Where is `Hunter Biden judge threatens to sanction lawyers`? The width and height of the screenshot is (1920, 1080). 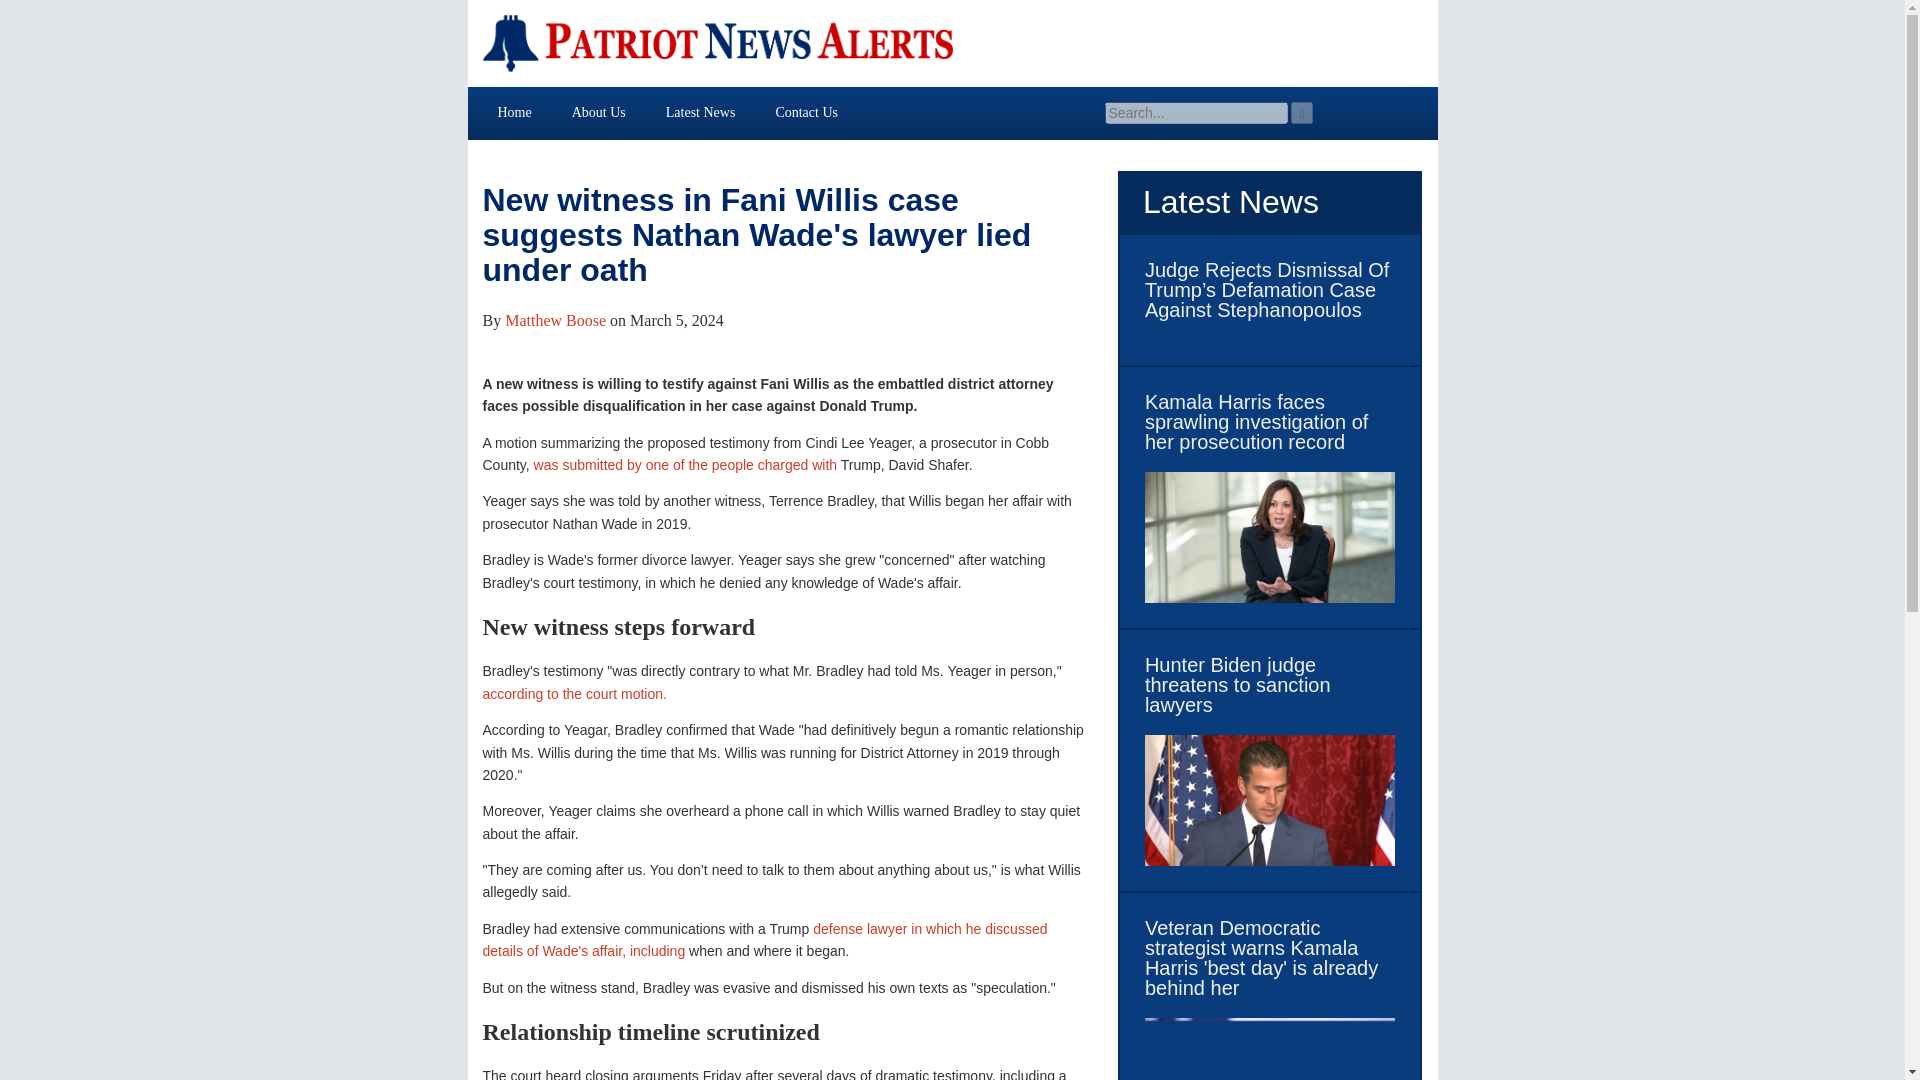
Hunter Biden judge threatens to sanction lawyers is located at coordinates (1270, 684).